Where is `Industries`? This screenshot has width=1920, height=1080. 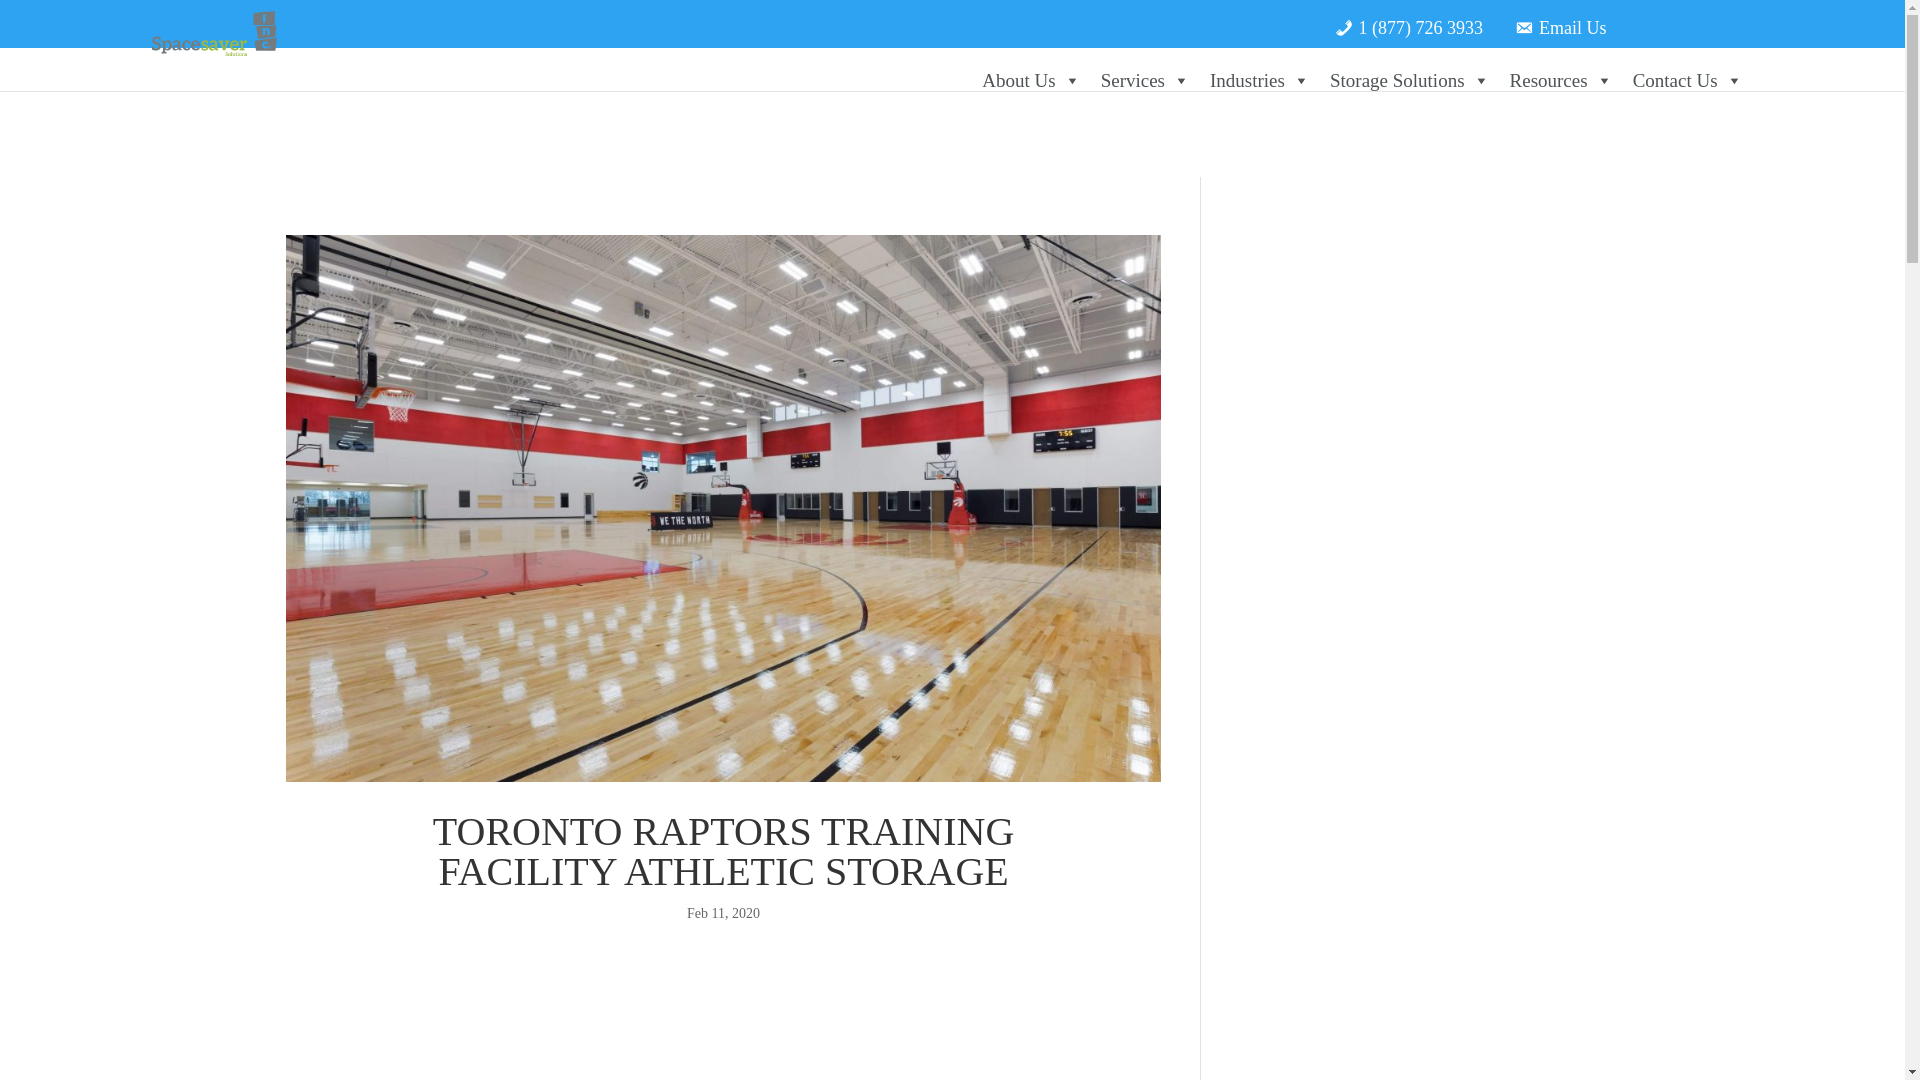
Industries is located at coordinates (1260, 80).